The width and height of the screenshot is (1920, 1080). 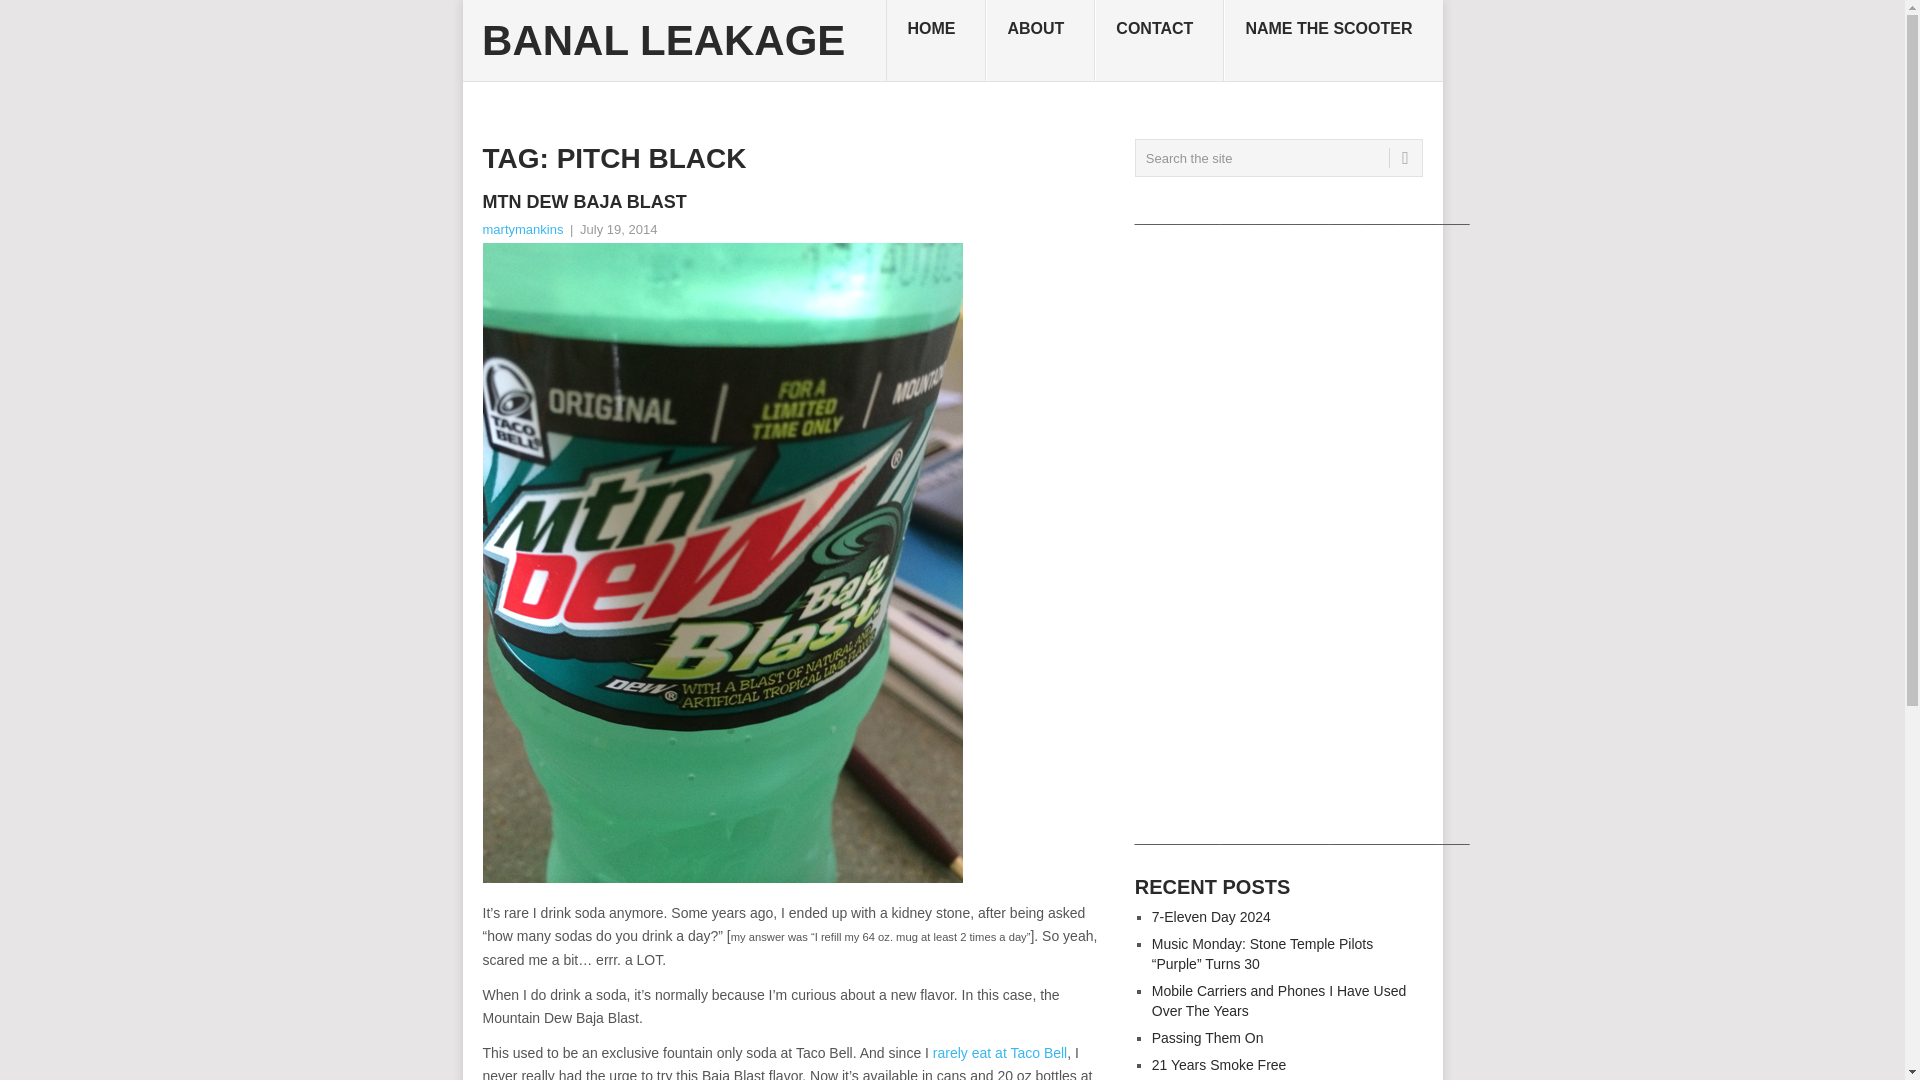 What do you see at coordinates (1000, 1052) in the screenshot?
I see `rarely eat at Taco Bell` at bounding box center [1000, 1052].